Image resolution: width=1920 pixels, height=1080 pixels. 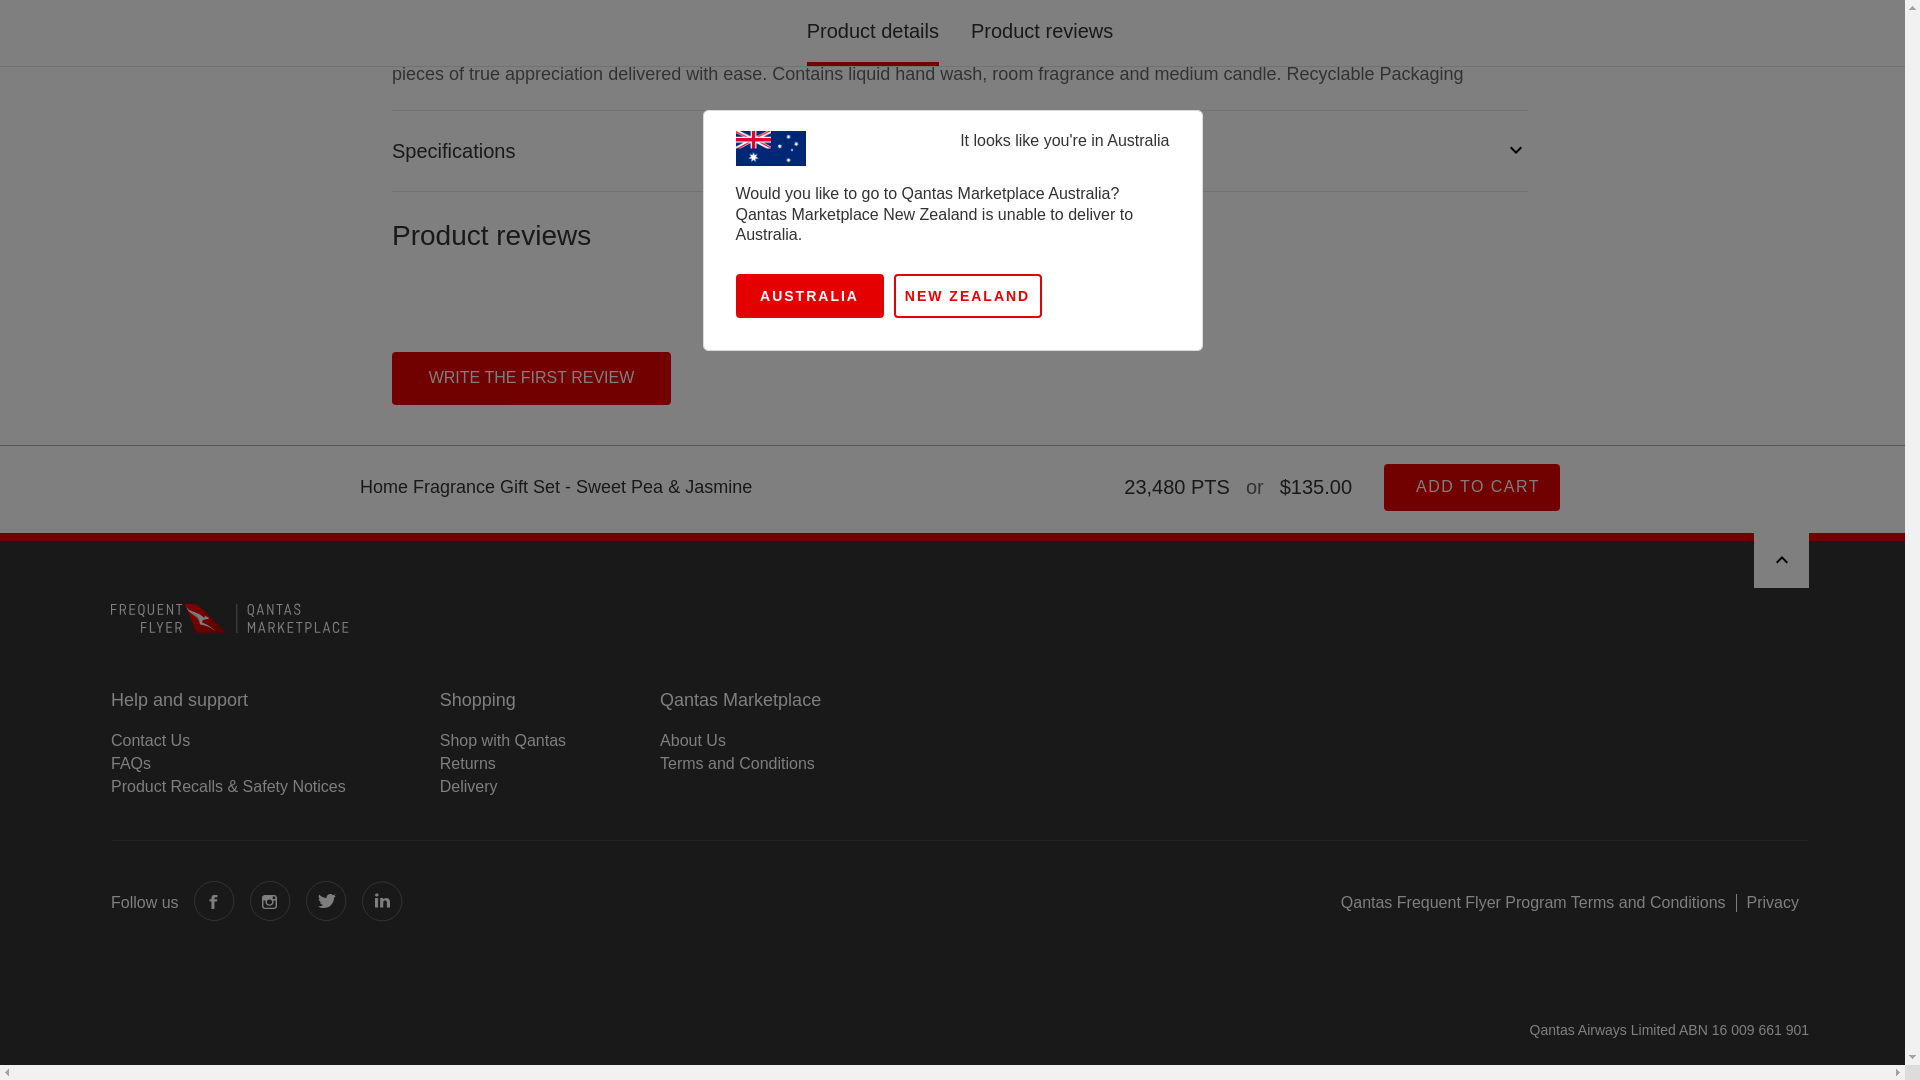 What do you see at coordinates (960, 96) in the screenshot?
I see `Product details` at bounding box center [960, 96].